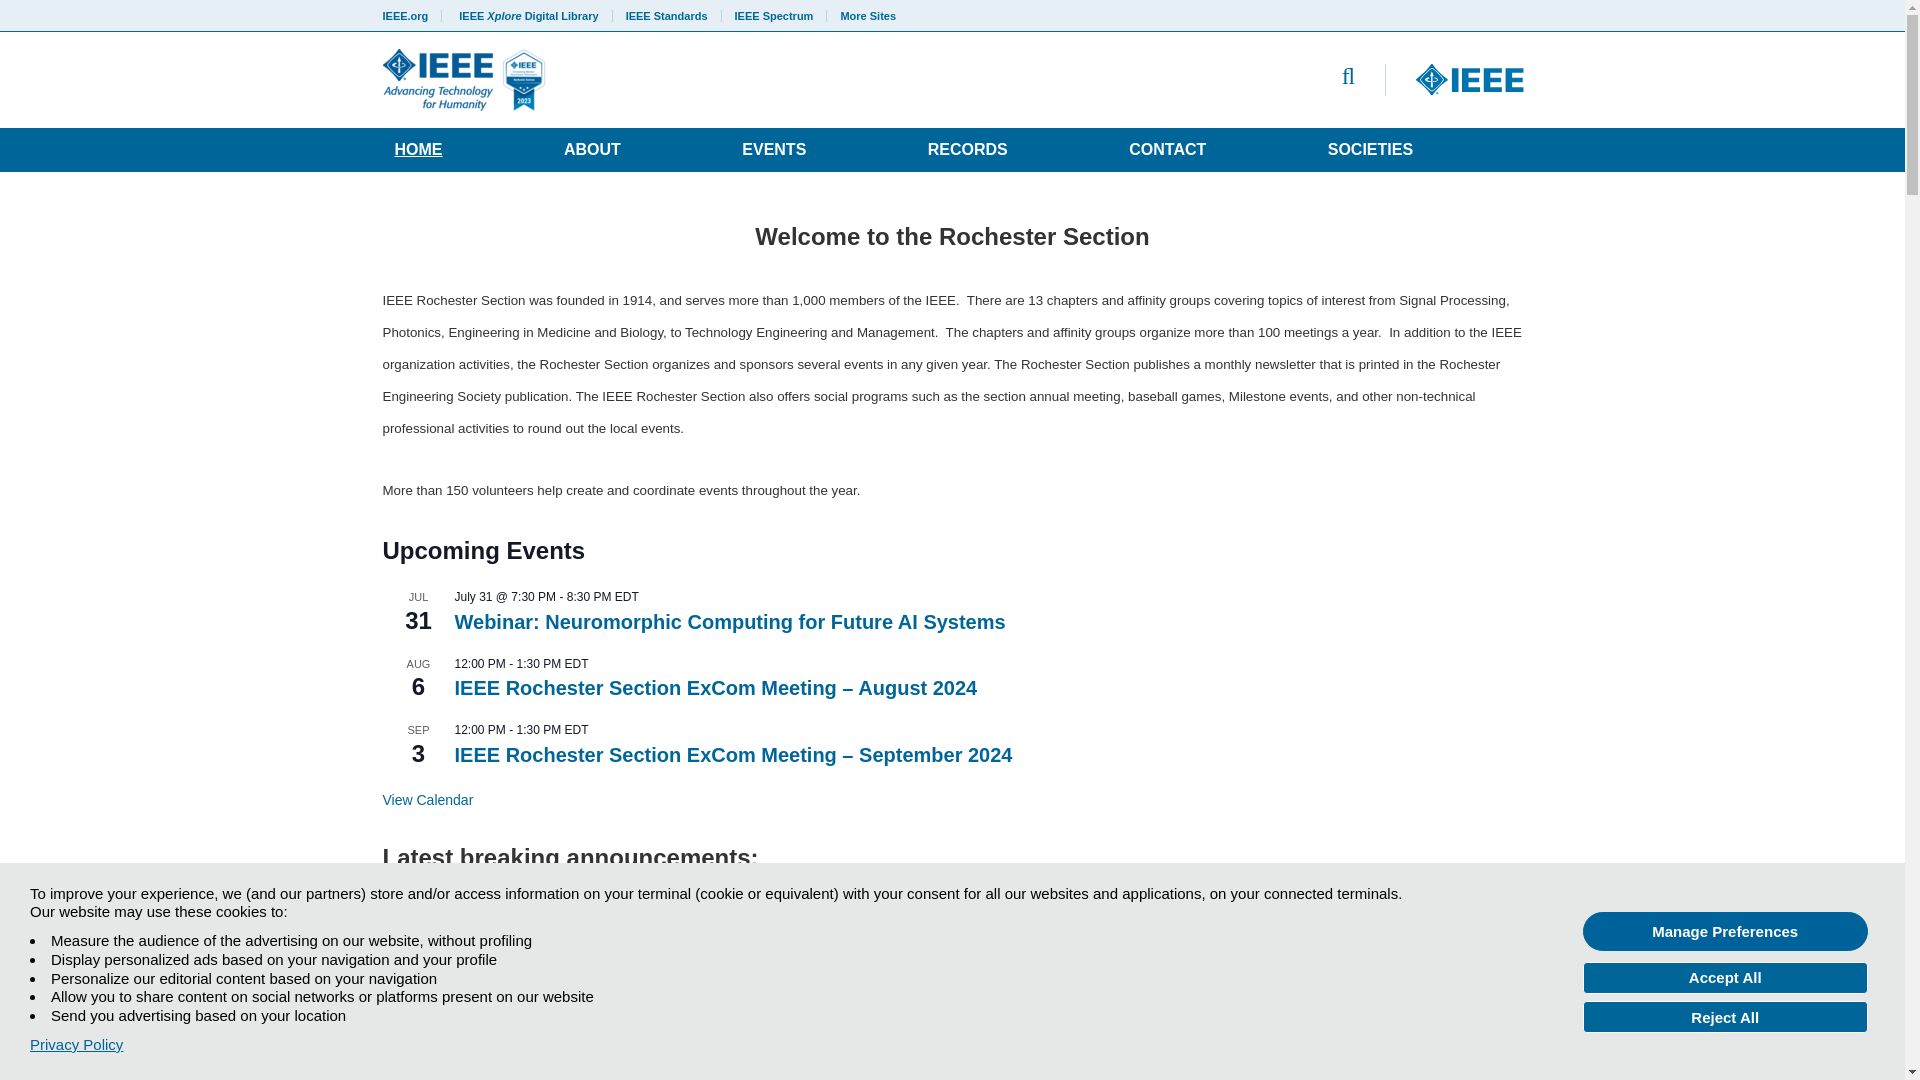 This screenshot has height=1080, width=1920. Describe the element at coordinates (427, 800) in the screenshot. I see `View more events.` at that location.